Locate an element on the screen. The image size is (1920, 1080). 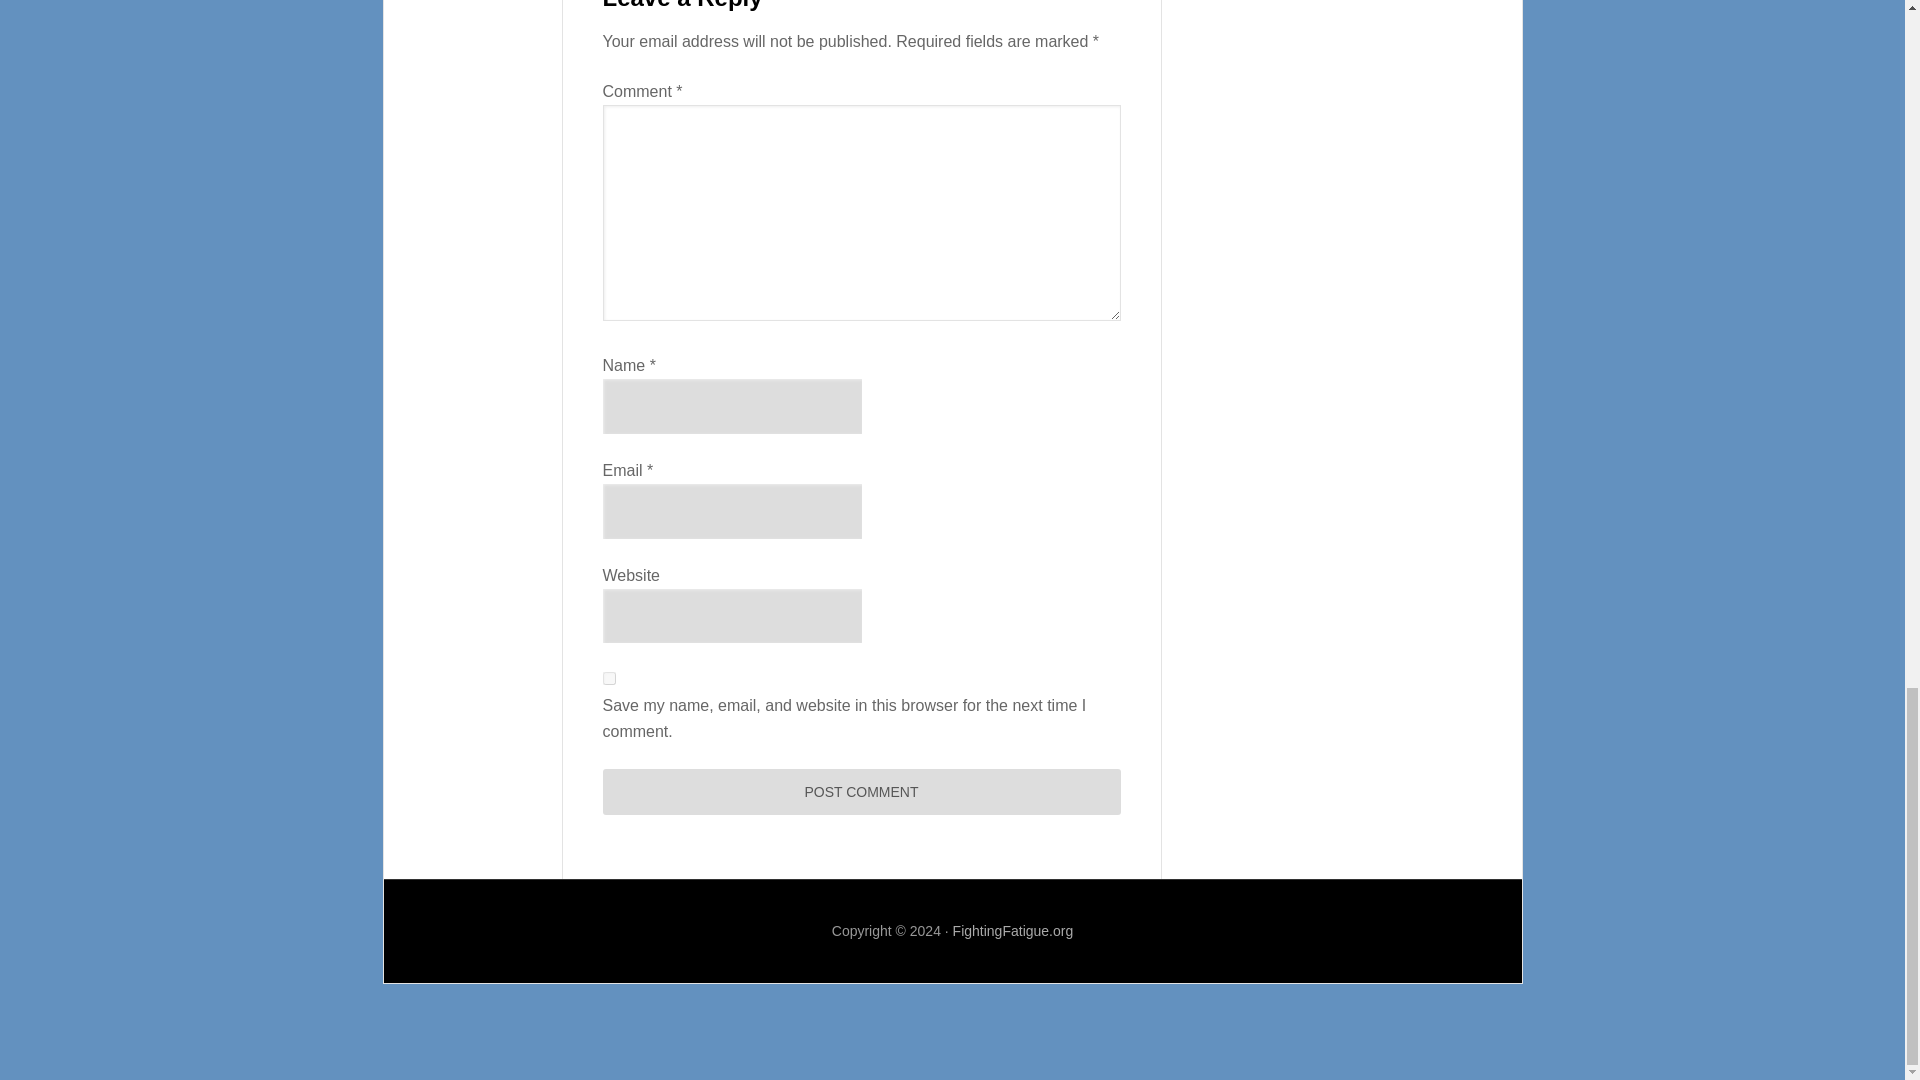
Post Comment is located at coordinates (860, 792).